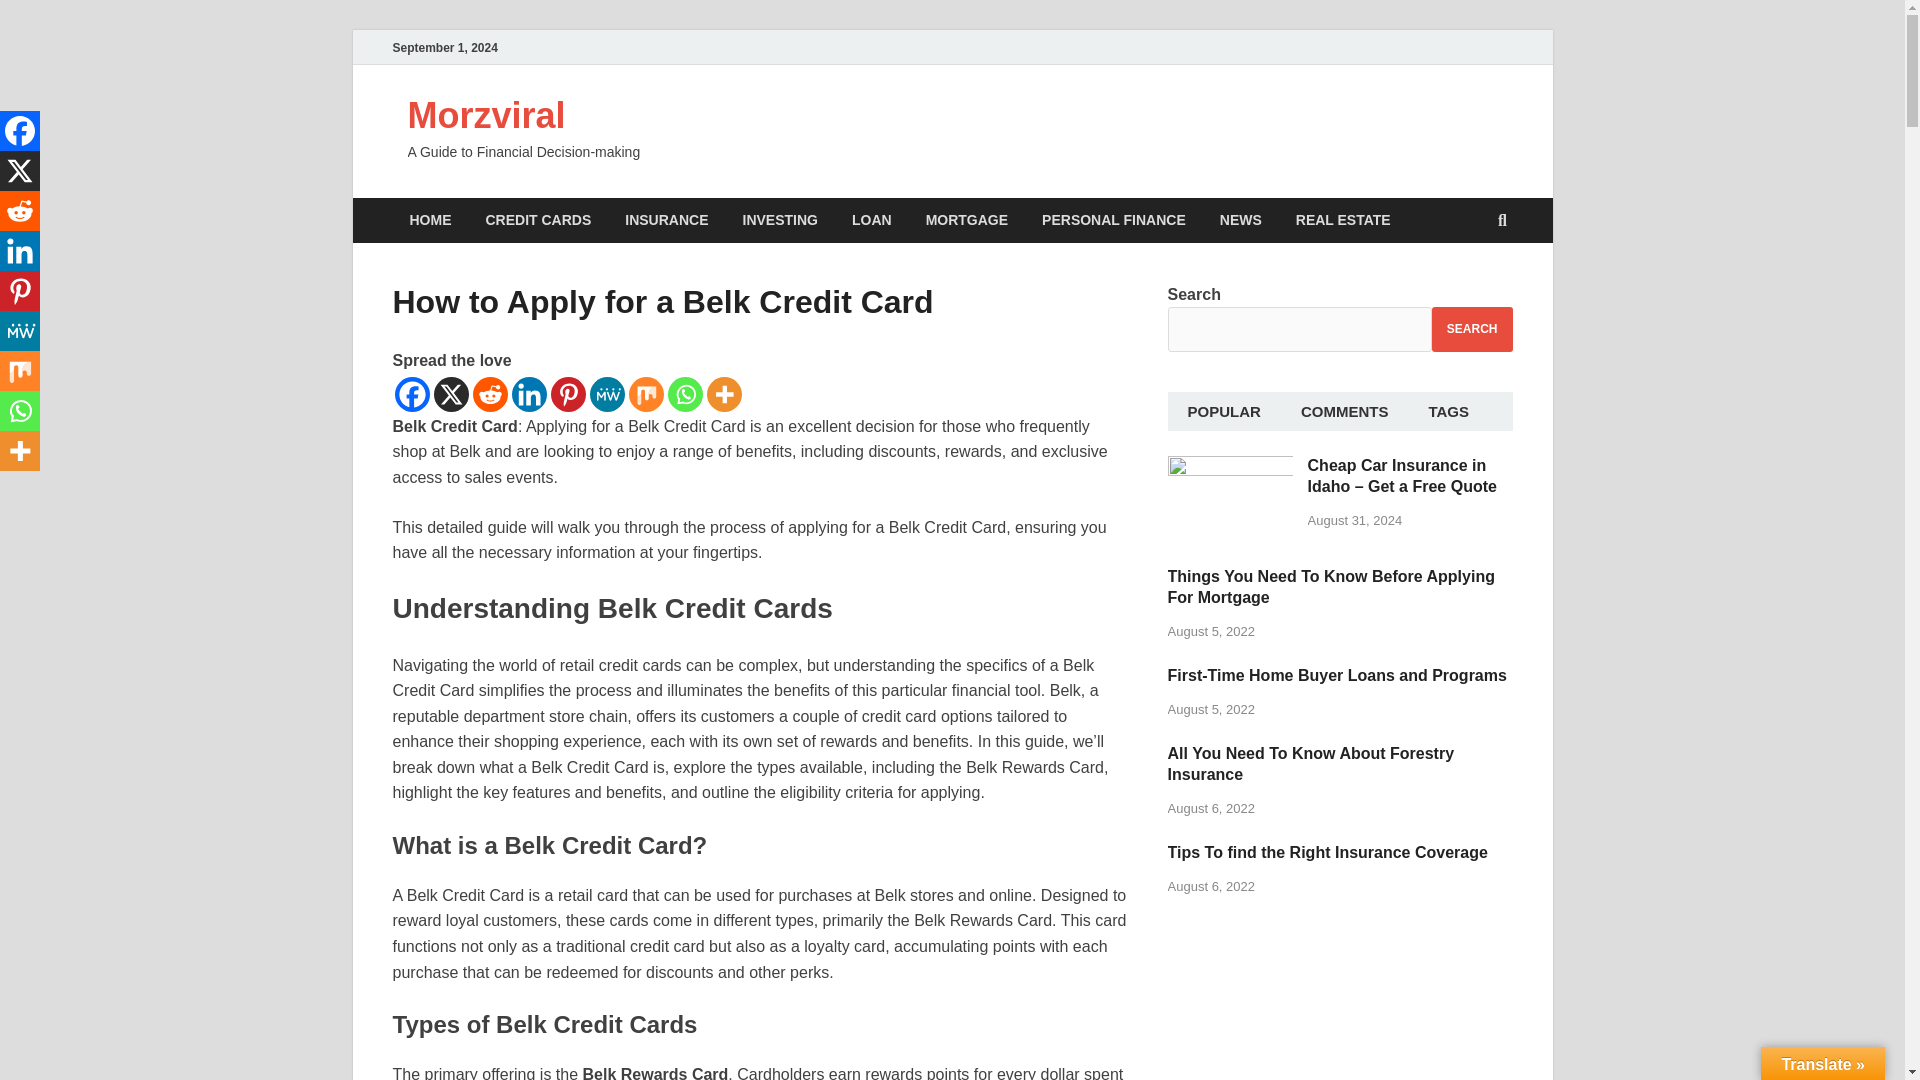 The height and width of the screenshot is (1080, 1920). What do you see at coordinates (872, 220) in the screenshot?
I see `LOAN` at bounding box center [872, 220].